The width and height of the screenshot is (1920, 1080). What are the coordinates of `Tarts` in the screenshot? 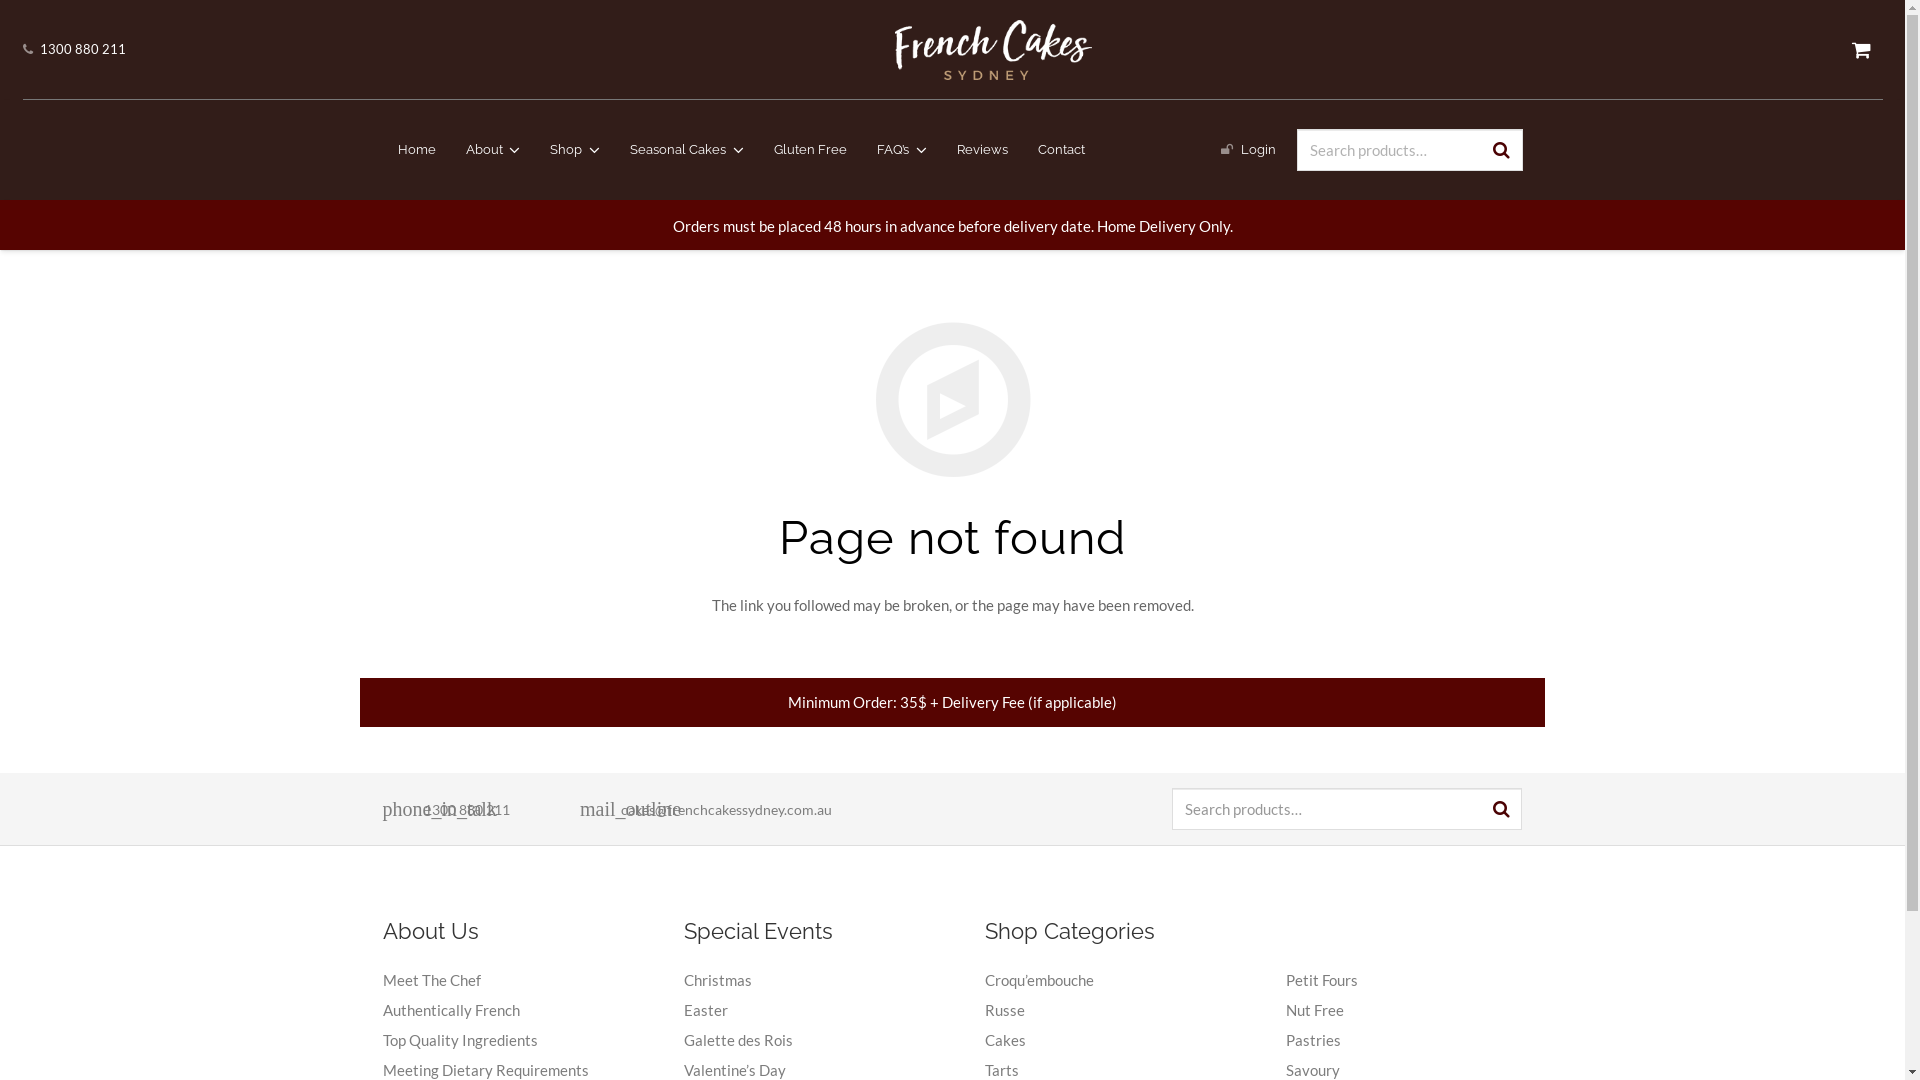 It's located at (1002, 1070).